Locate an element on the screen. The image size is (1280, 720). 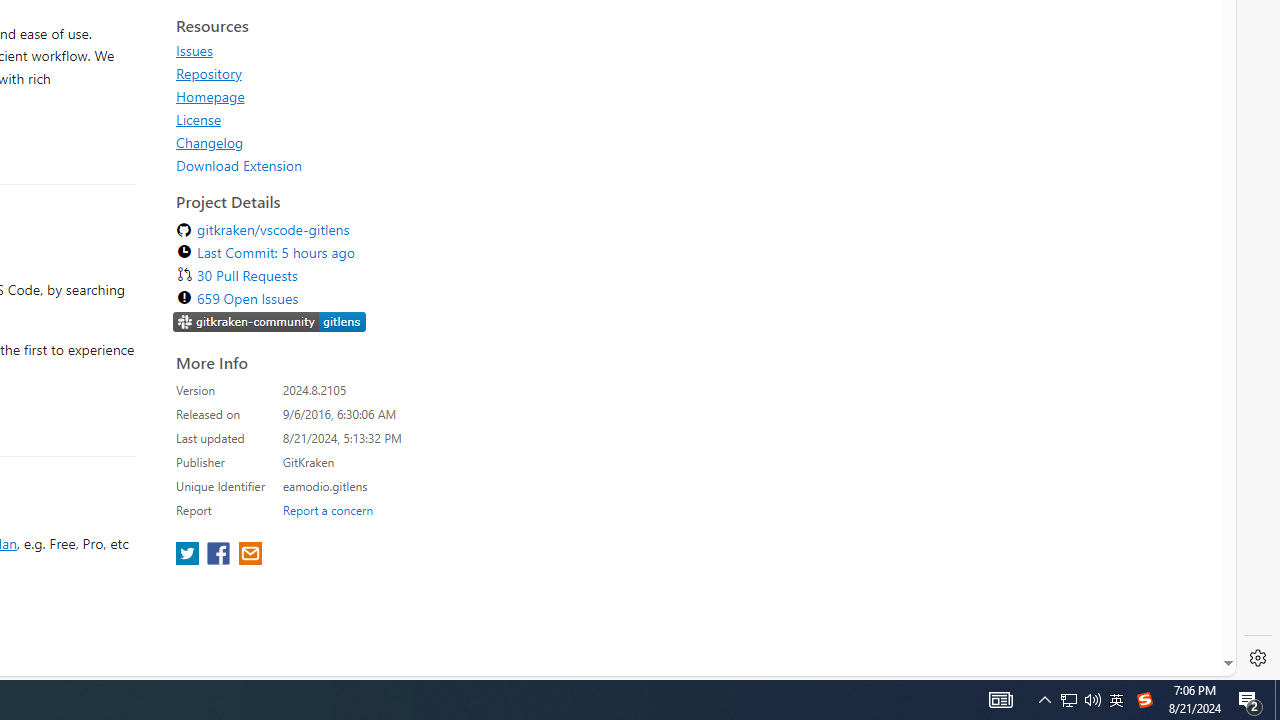
License is located at coordinates (358, 119).